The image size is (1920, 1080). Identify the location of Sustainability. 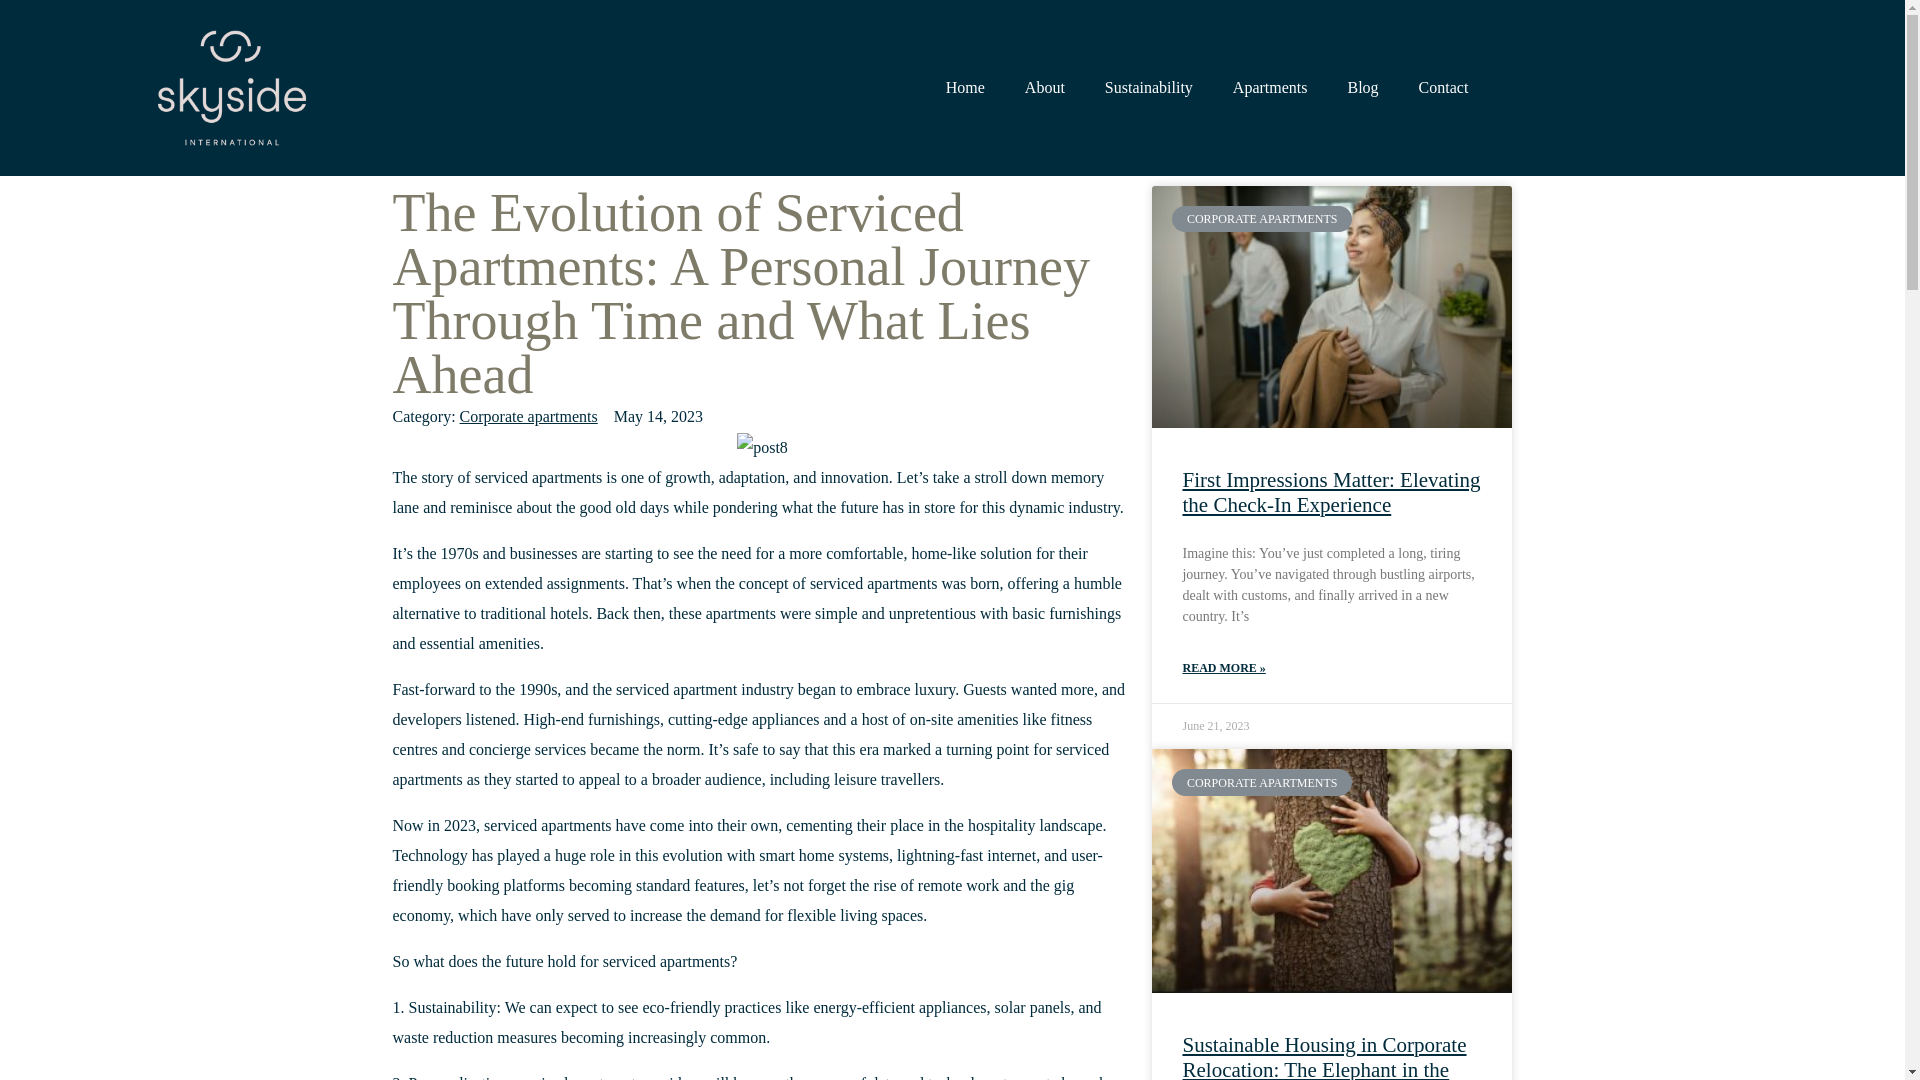
(1148, 88).